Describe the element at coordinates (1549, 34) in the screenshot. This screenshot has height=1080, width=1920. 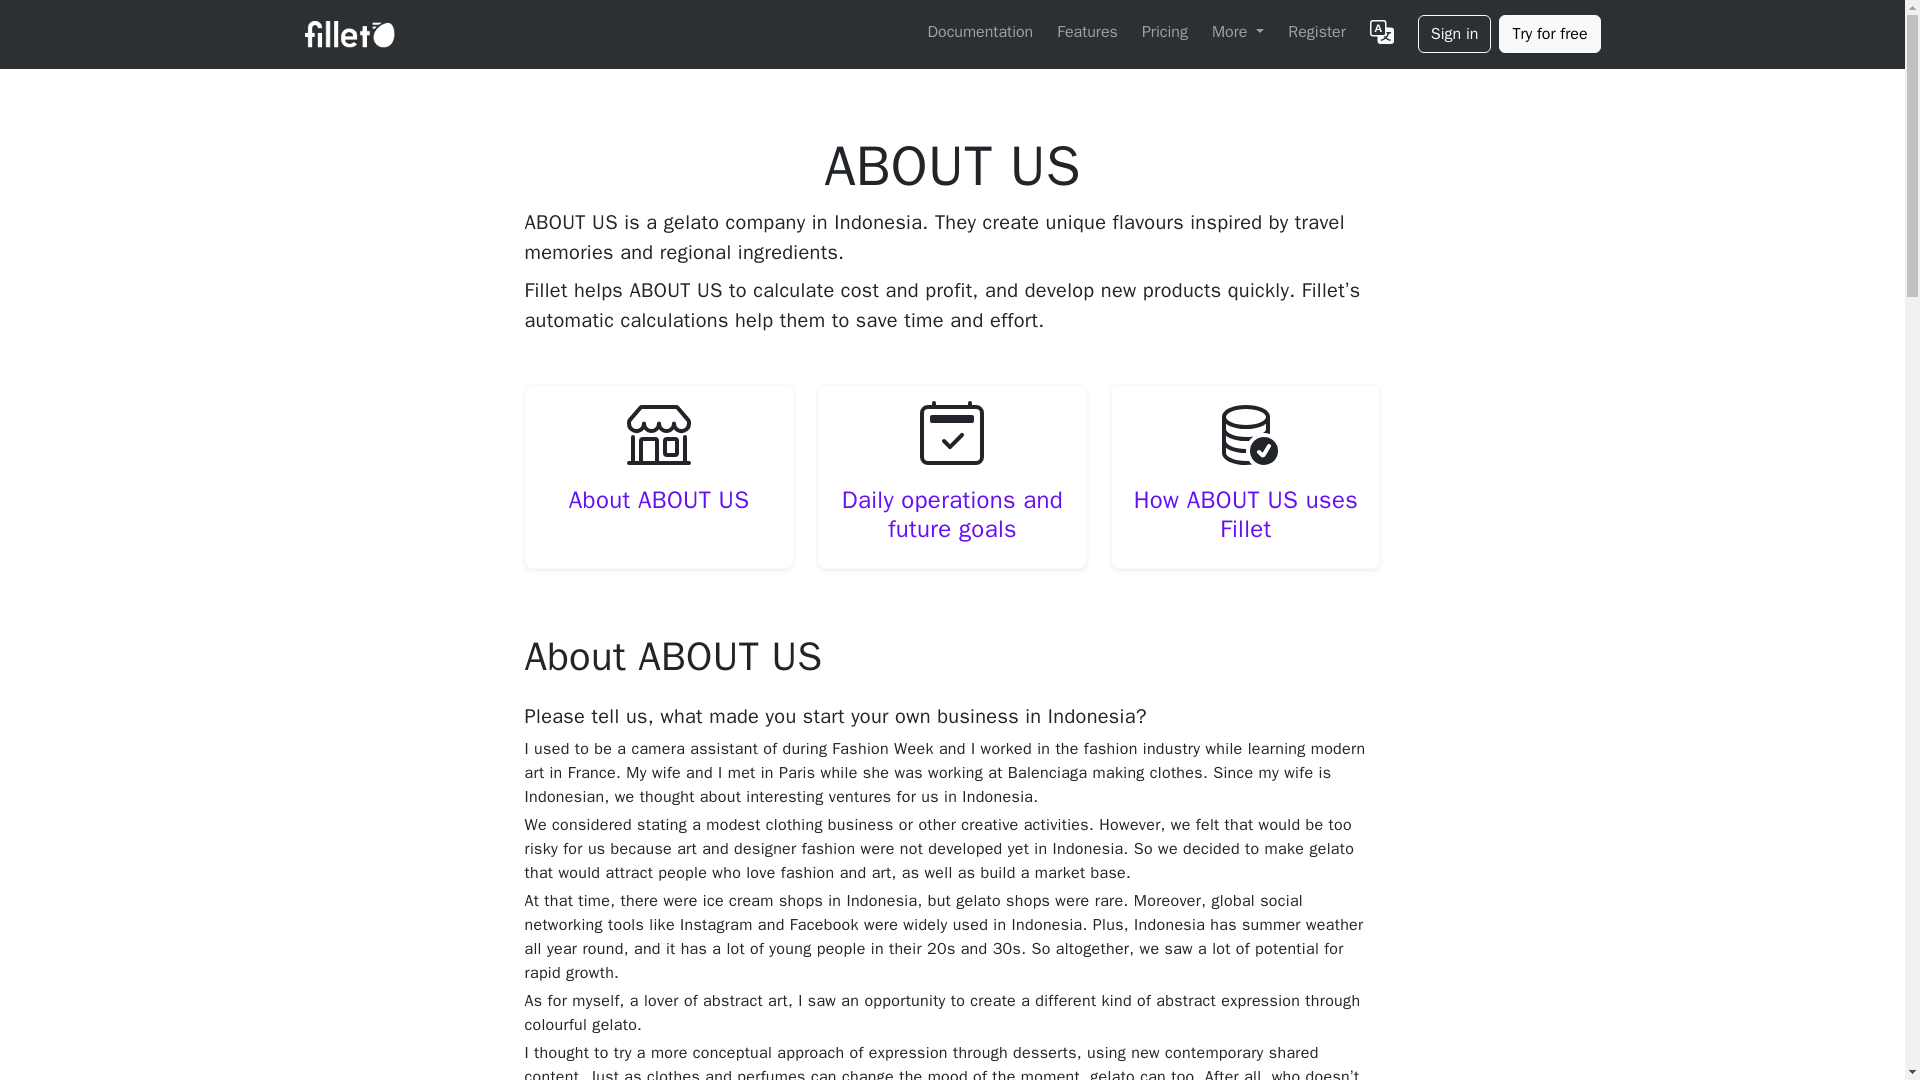
I see `Try for free` at that location.